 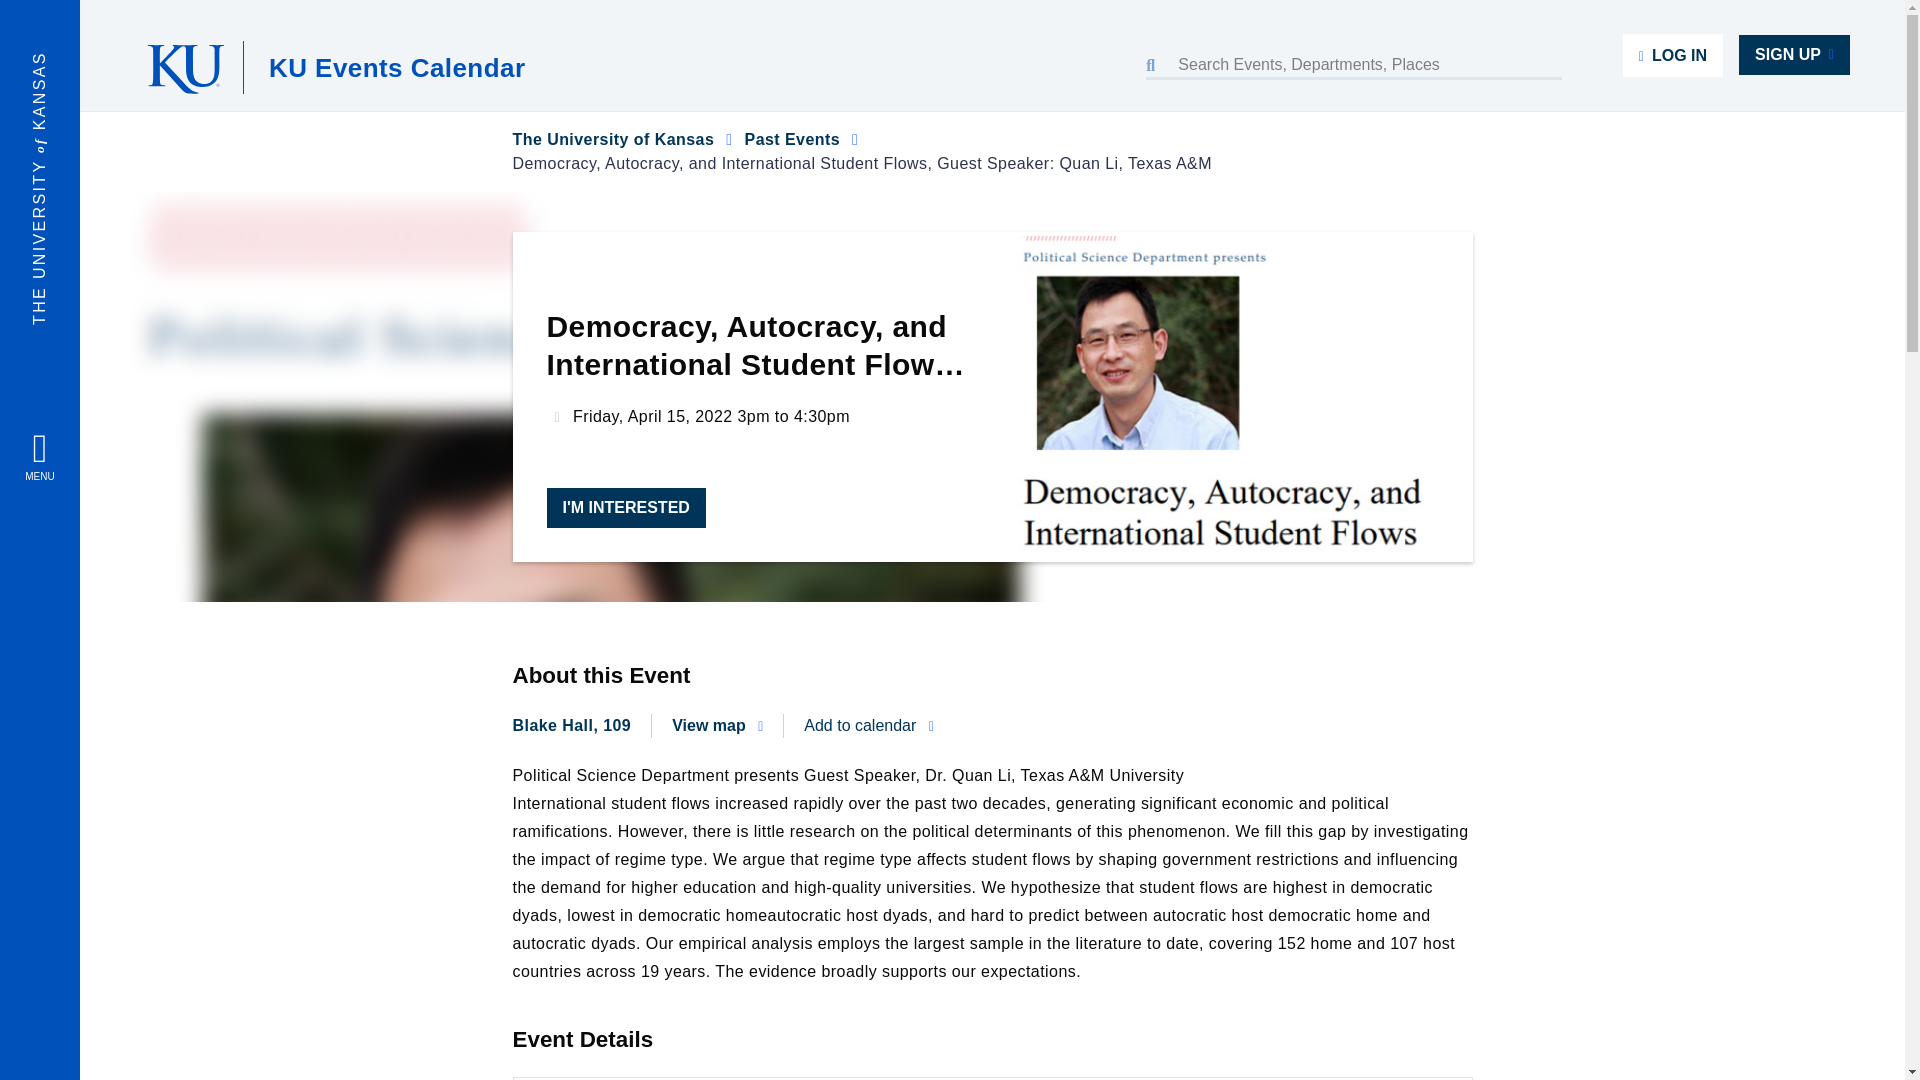 What do you see at coordinates (1672, 54) in the screenshot?
I see `LOG IN` at bounding box center [1672, 54].